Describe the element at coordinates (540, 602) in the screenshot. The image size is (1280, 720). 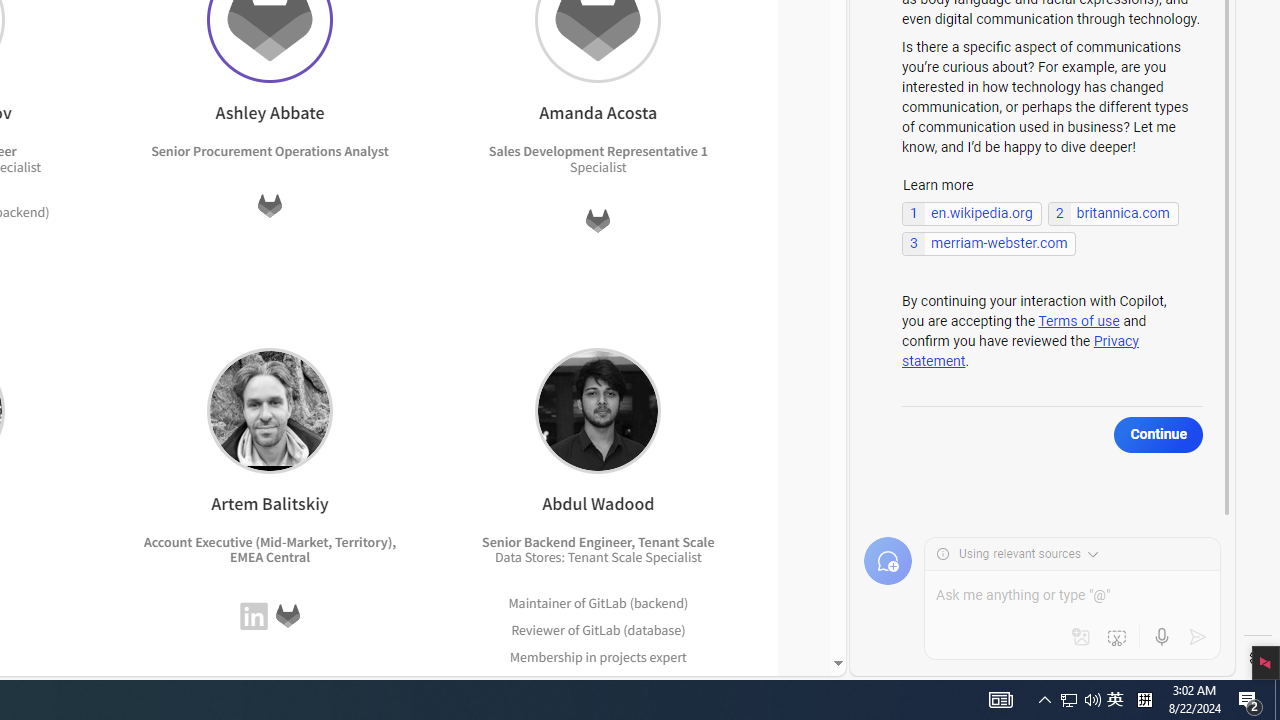
I see `Maintainer` at that location.